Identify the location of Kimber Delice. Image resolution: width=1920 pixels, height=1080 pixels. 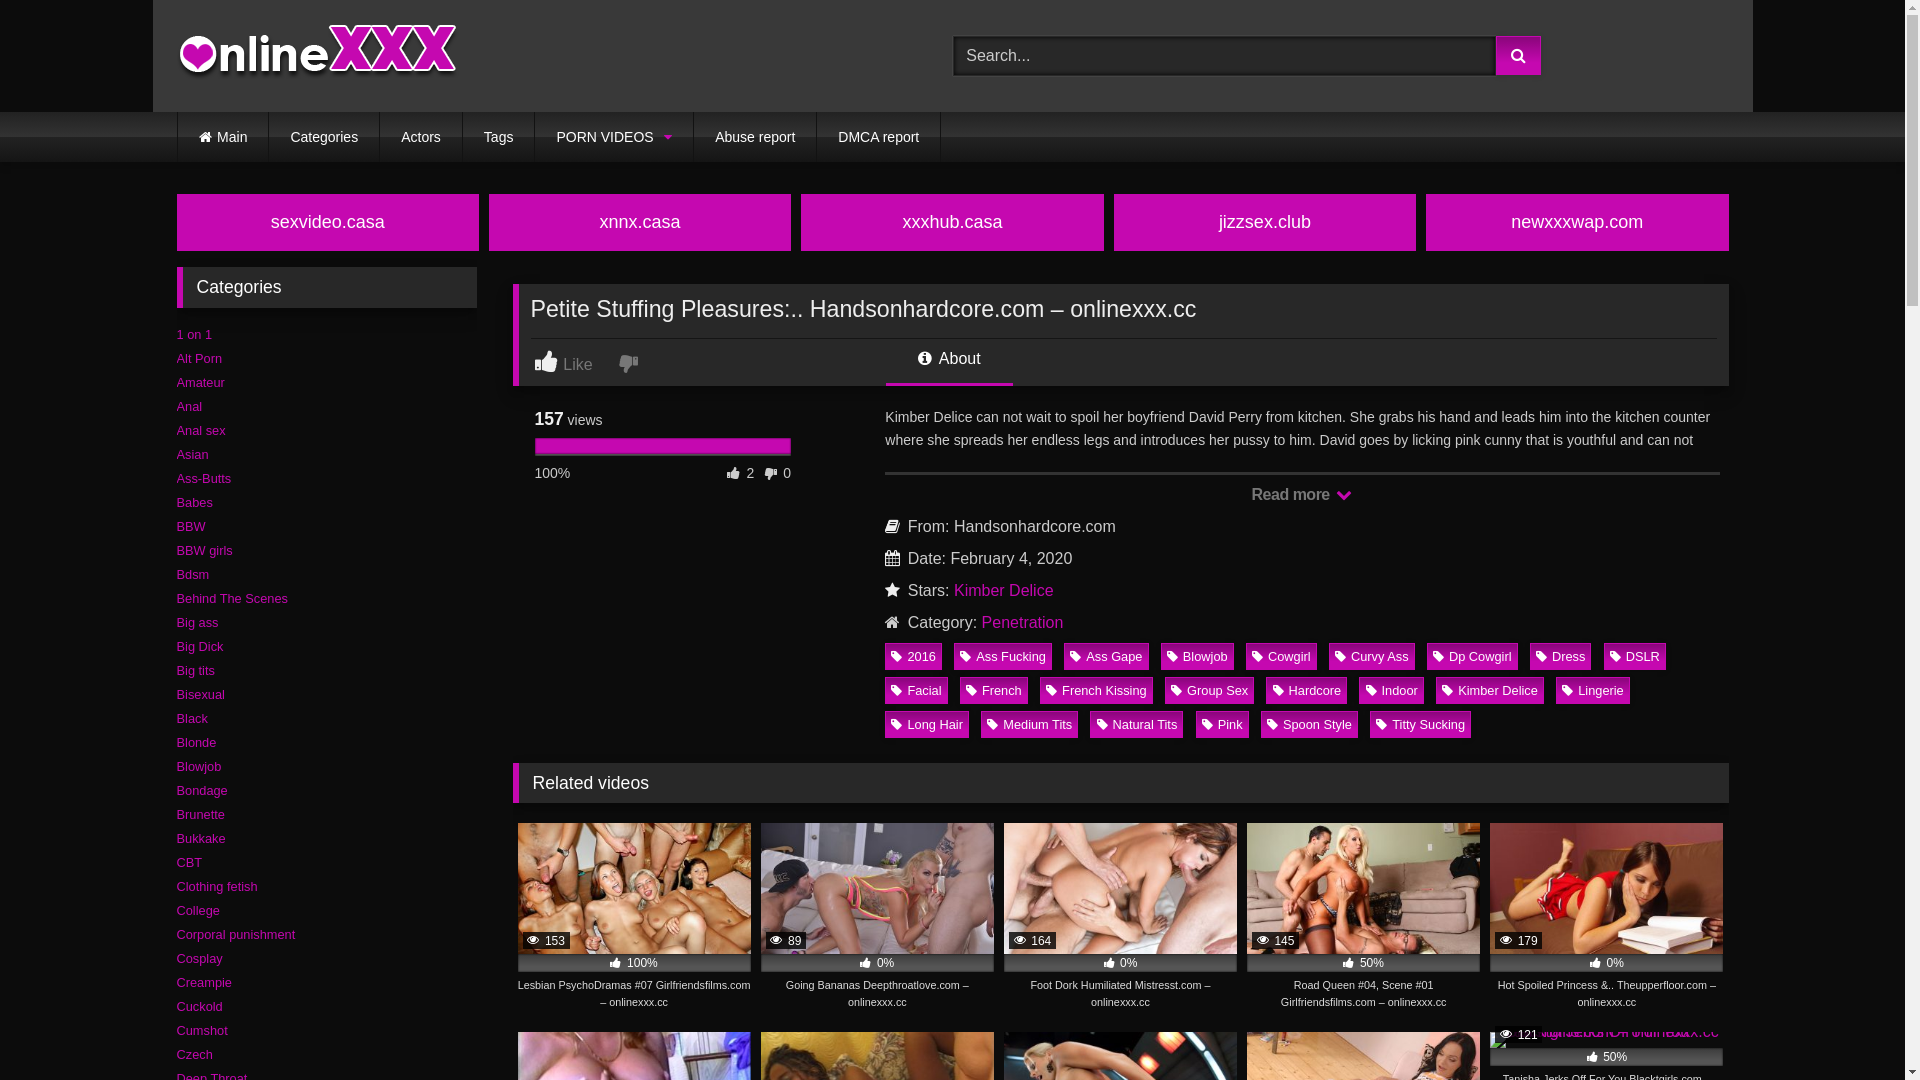
(1490, 690).